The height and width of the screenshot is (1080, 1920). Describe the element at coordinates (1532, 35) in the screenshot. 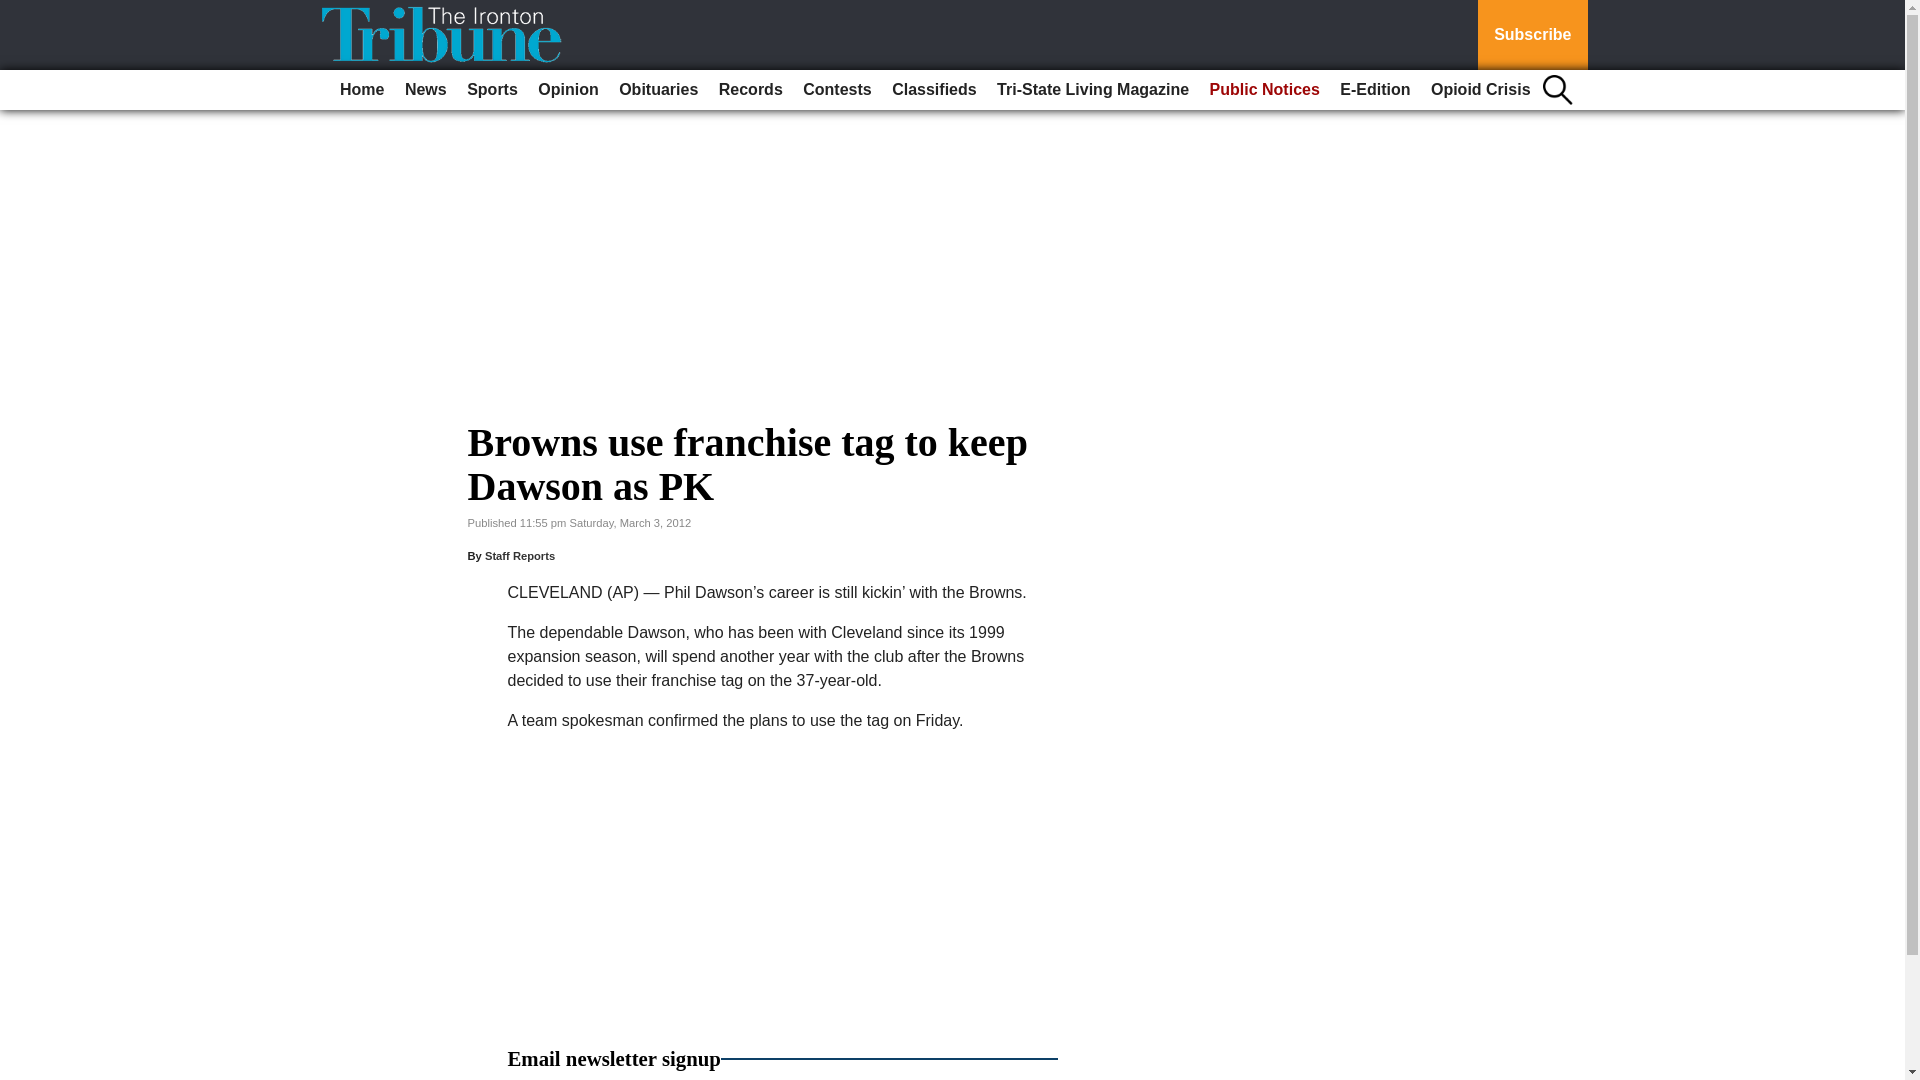

I see `Subscribe` at that location.